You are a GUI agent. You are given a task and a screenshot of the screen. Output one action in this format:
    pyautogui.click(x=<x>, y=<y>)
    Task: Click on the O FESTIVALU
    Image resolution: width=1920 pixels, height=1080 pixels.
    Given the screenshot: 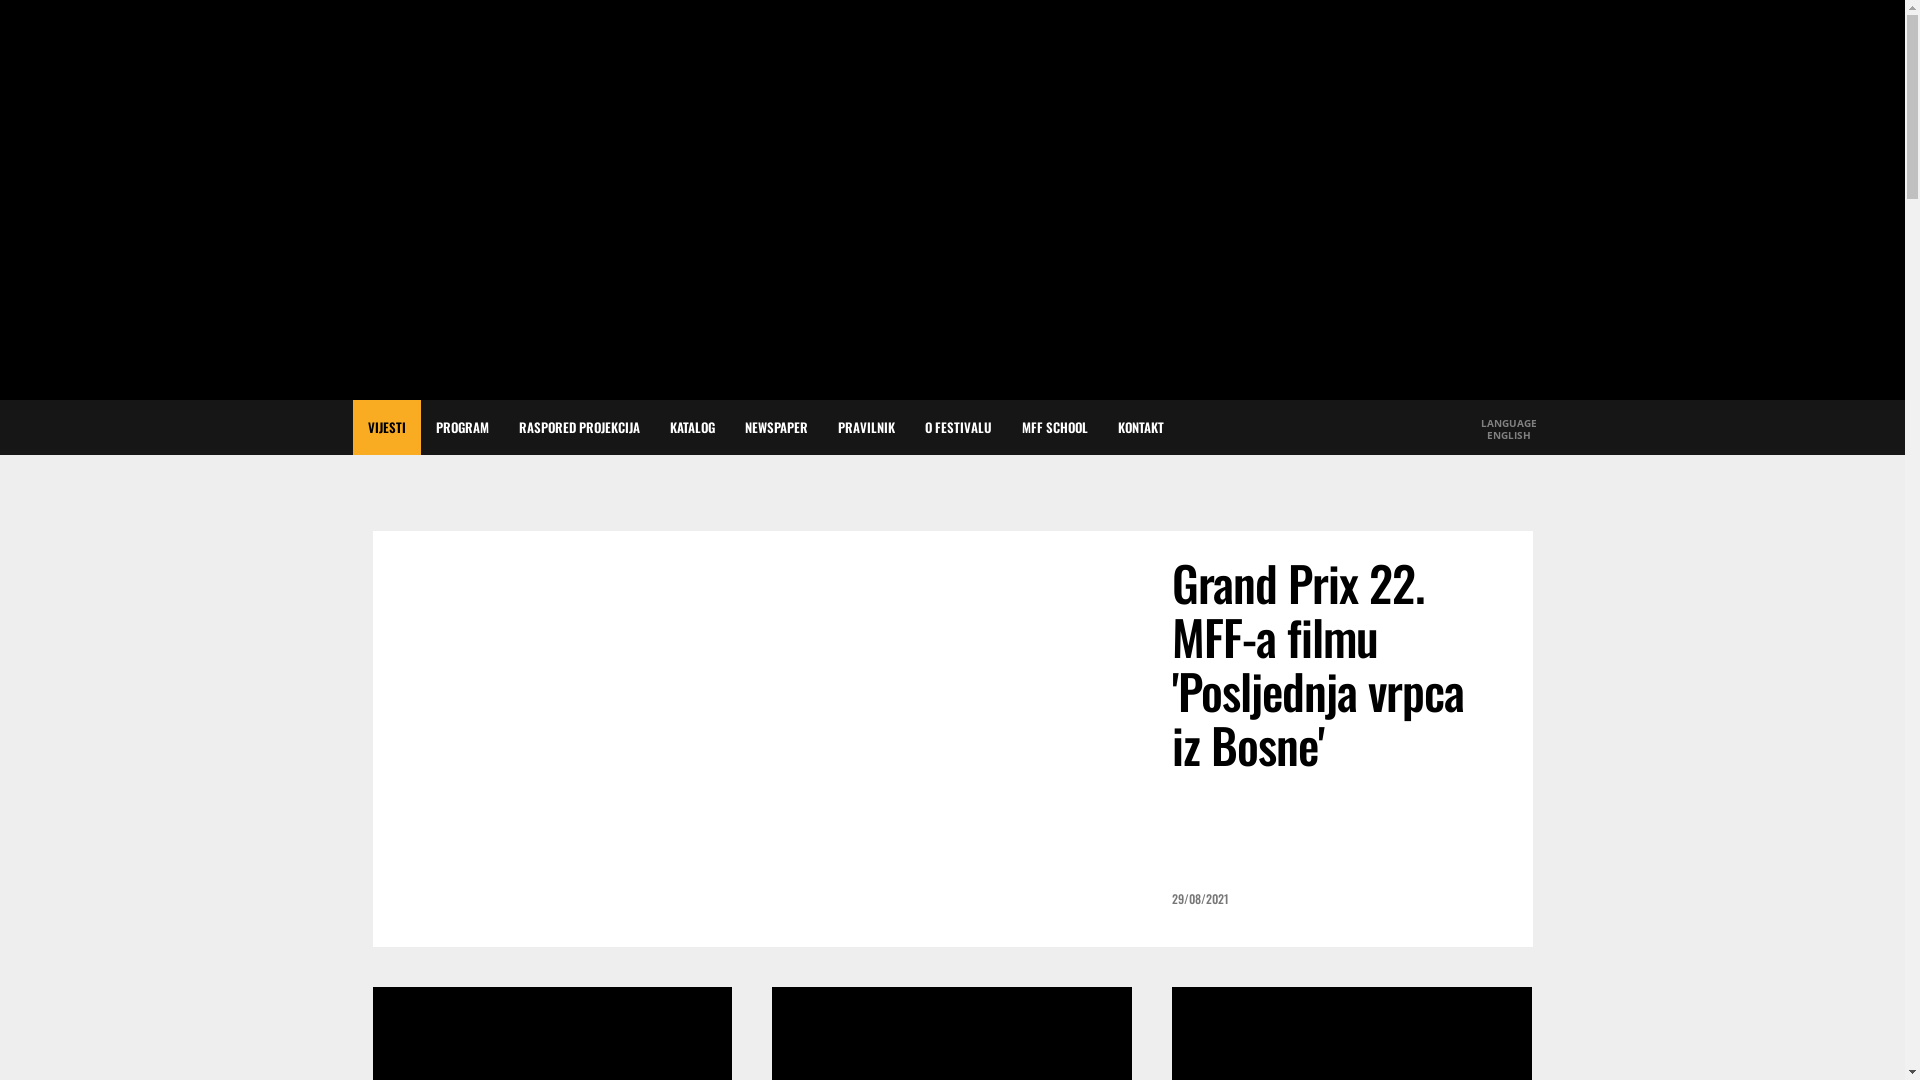 What is the action you would take?
    pyautogui.click(x=958, y=428)
    